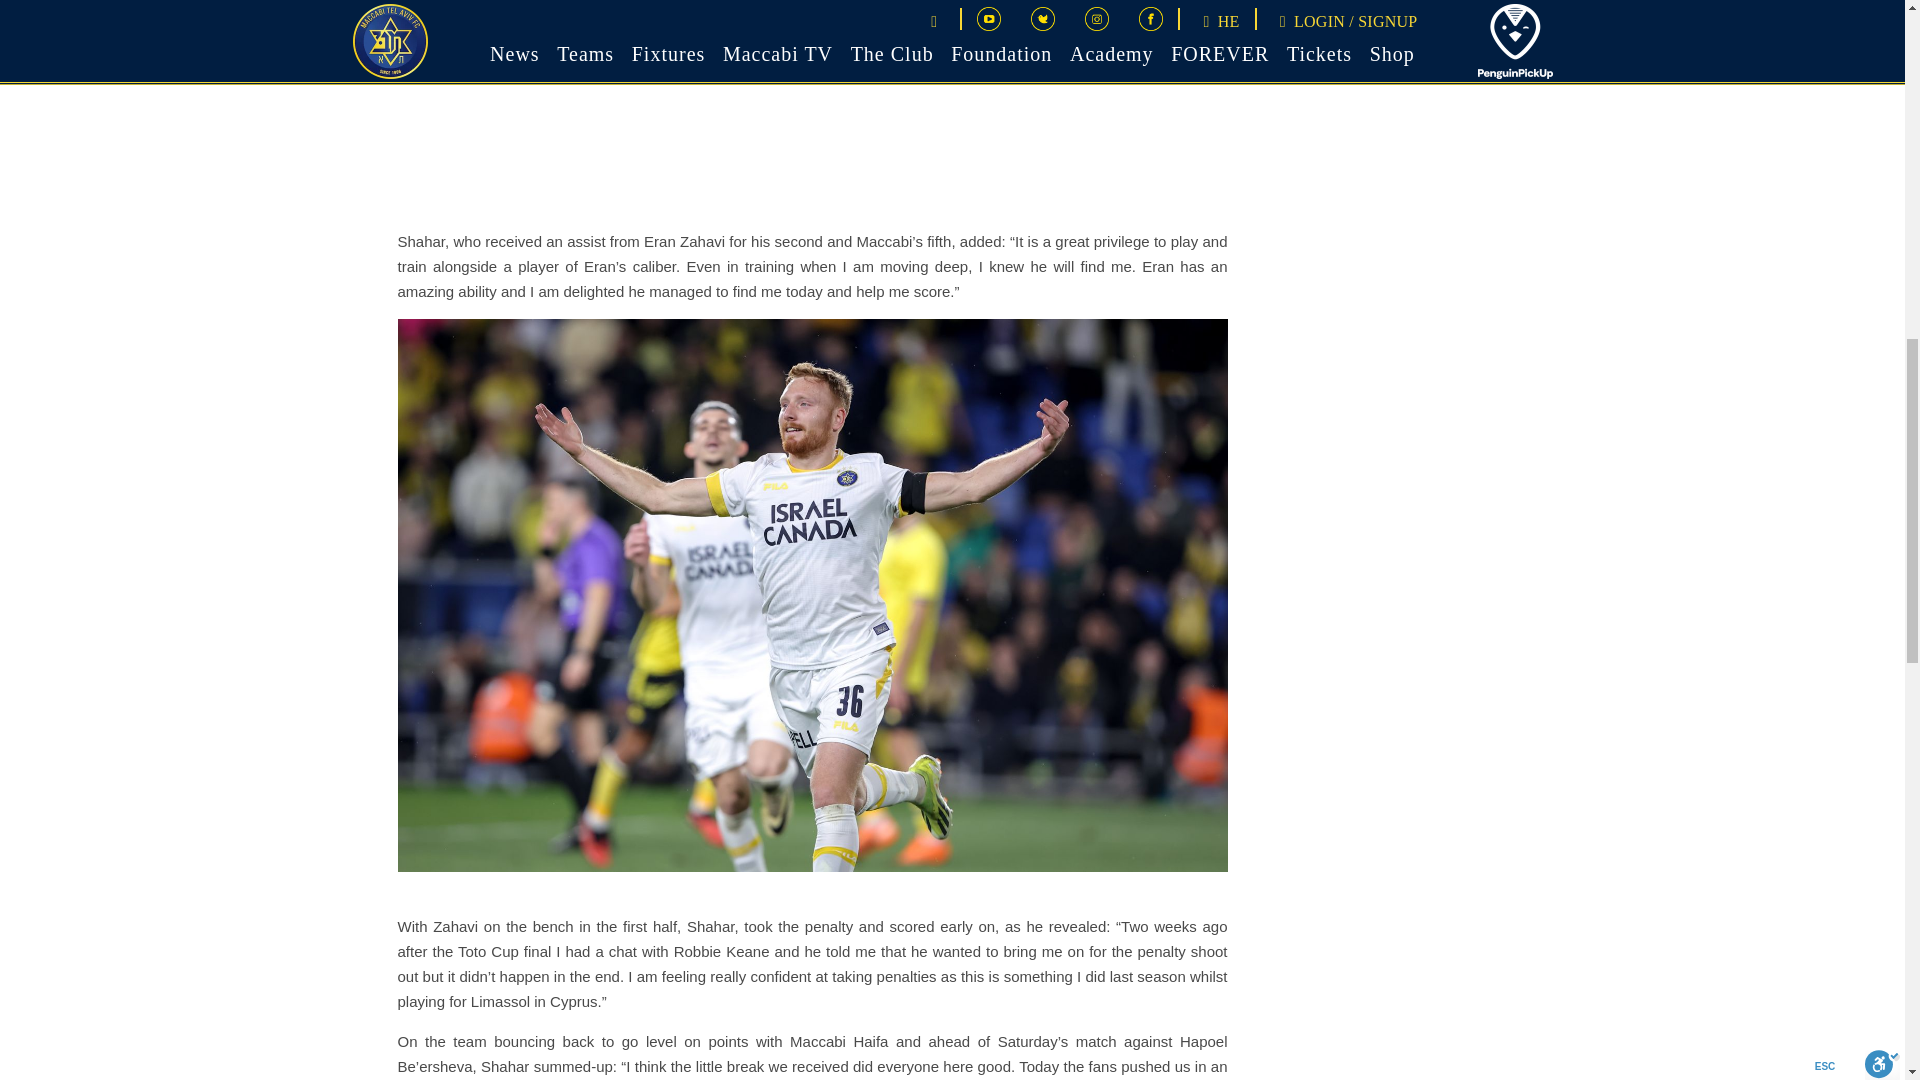  I want to click on Highlighting all headings marked with title tag, so click(860, 43).